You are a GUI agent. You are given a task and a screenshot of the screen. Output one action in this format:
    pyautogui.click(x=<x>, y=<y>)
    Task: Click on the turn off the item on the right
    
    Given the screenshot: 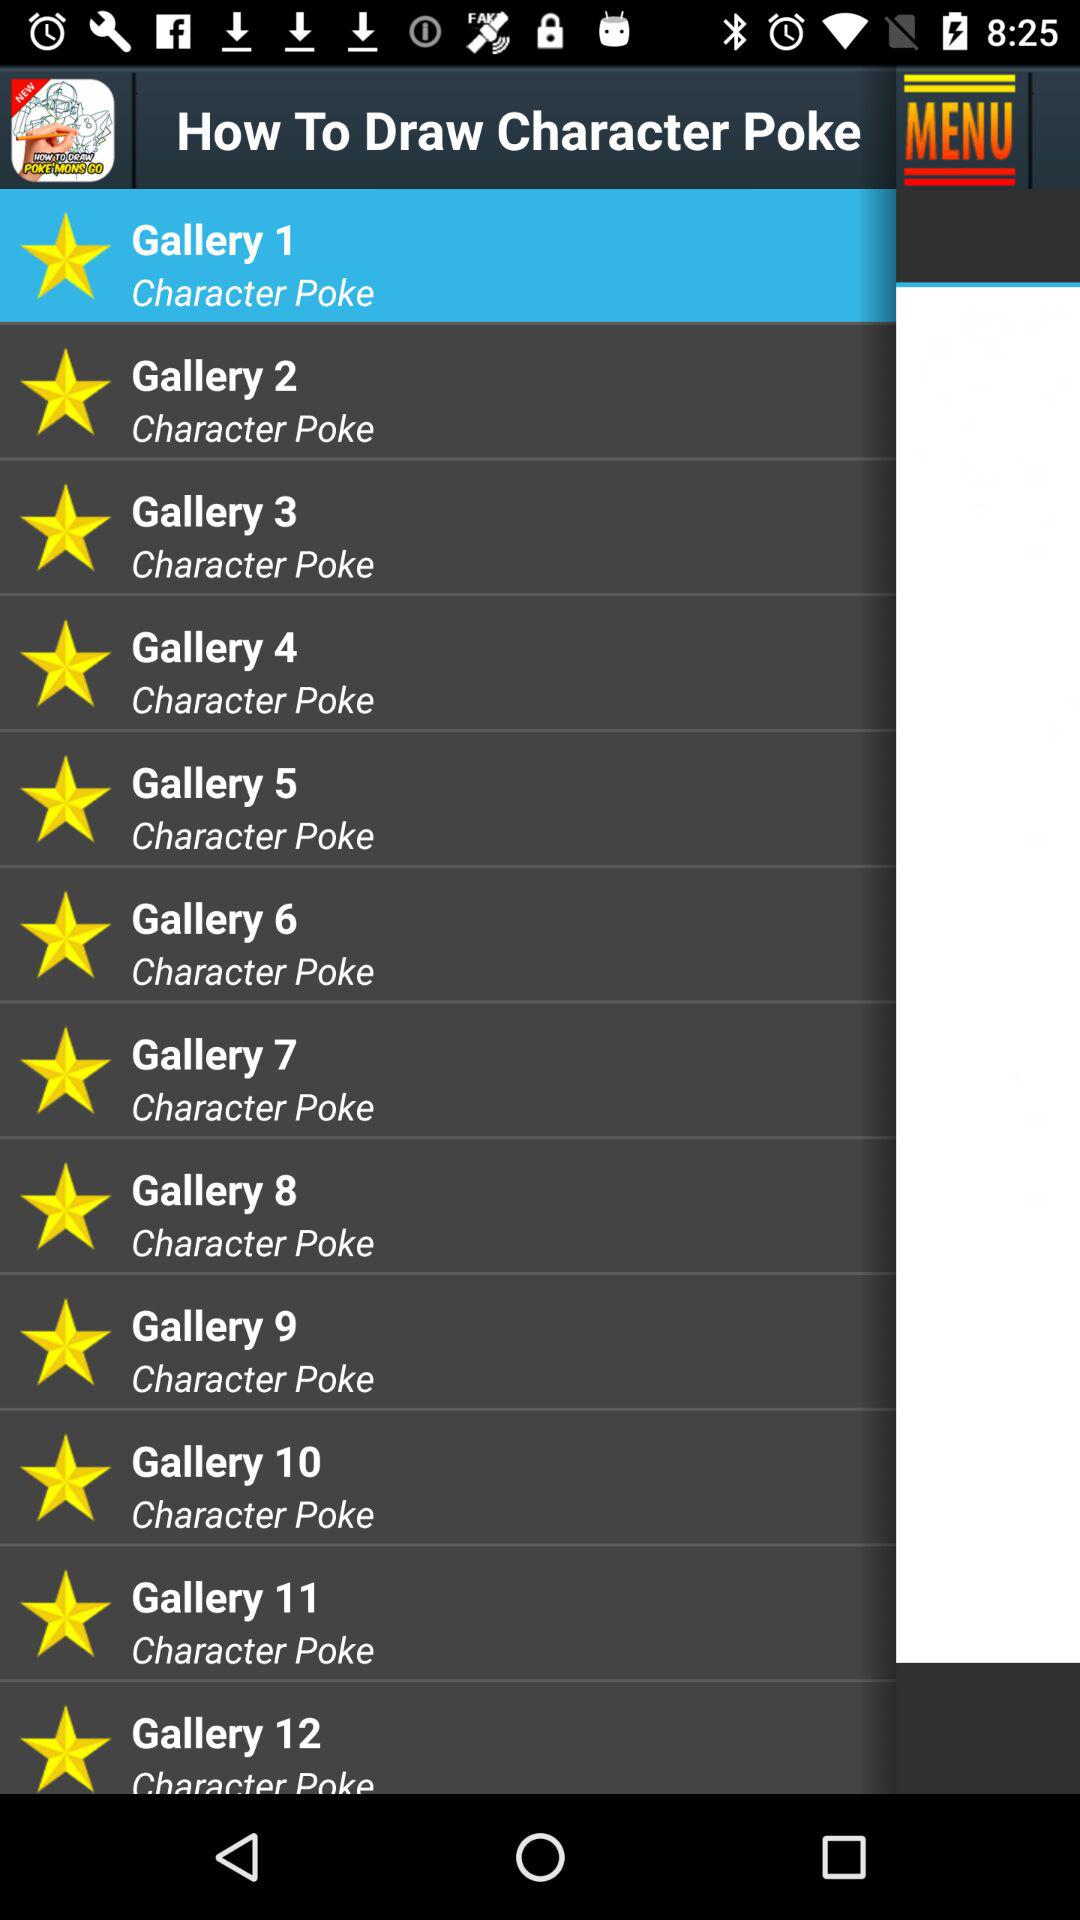 What is the action you would take?
    pyautogui.click(x=988, y=974)
    